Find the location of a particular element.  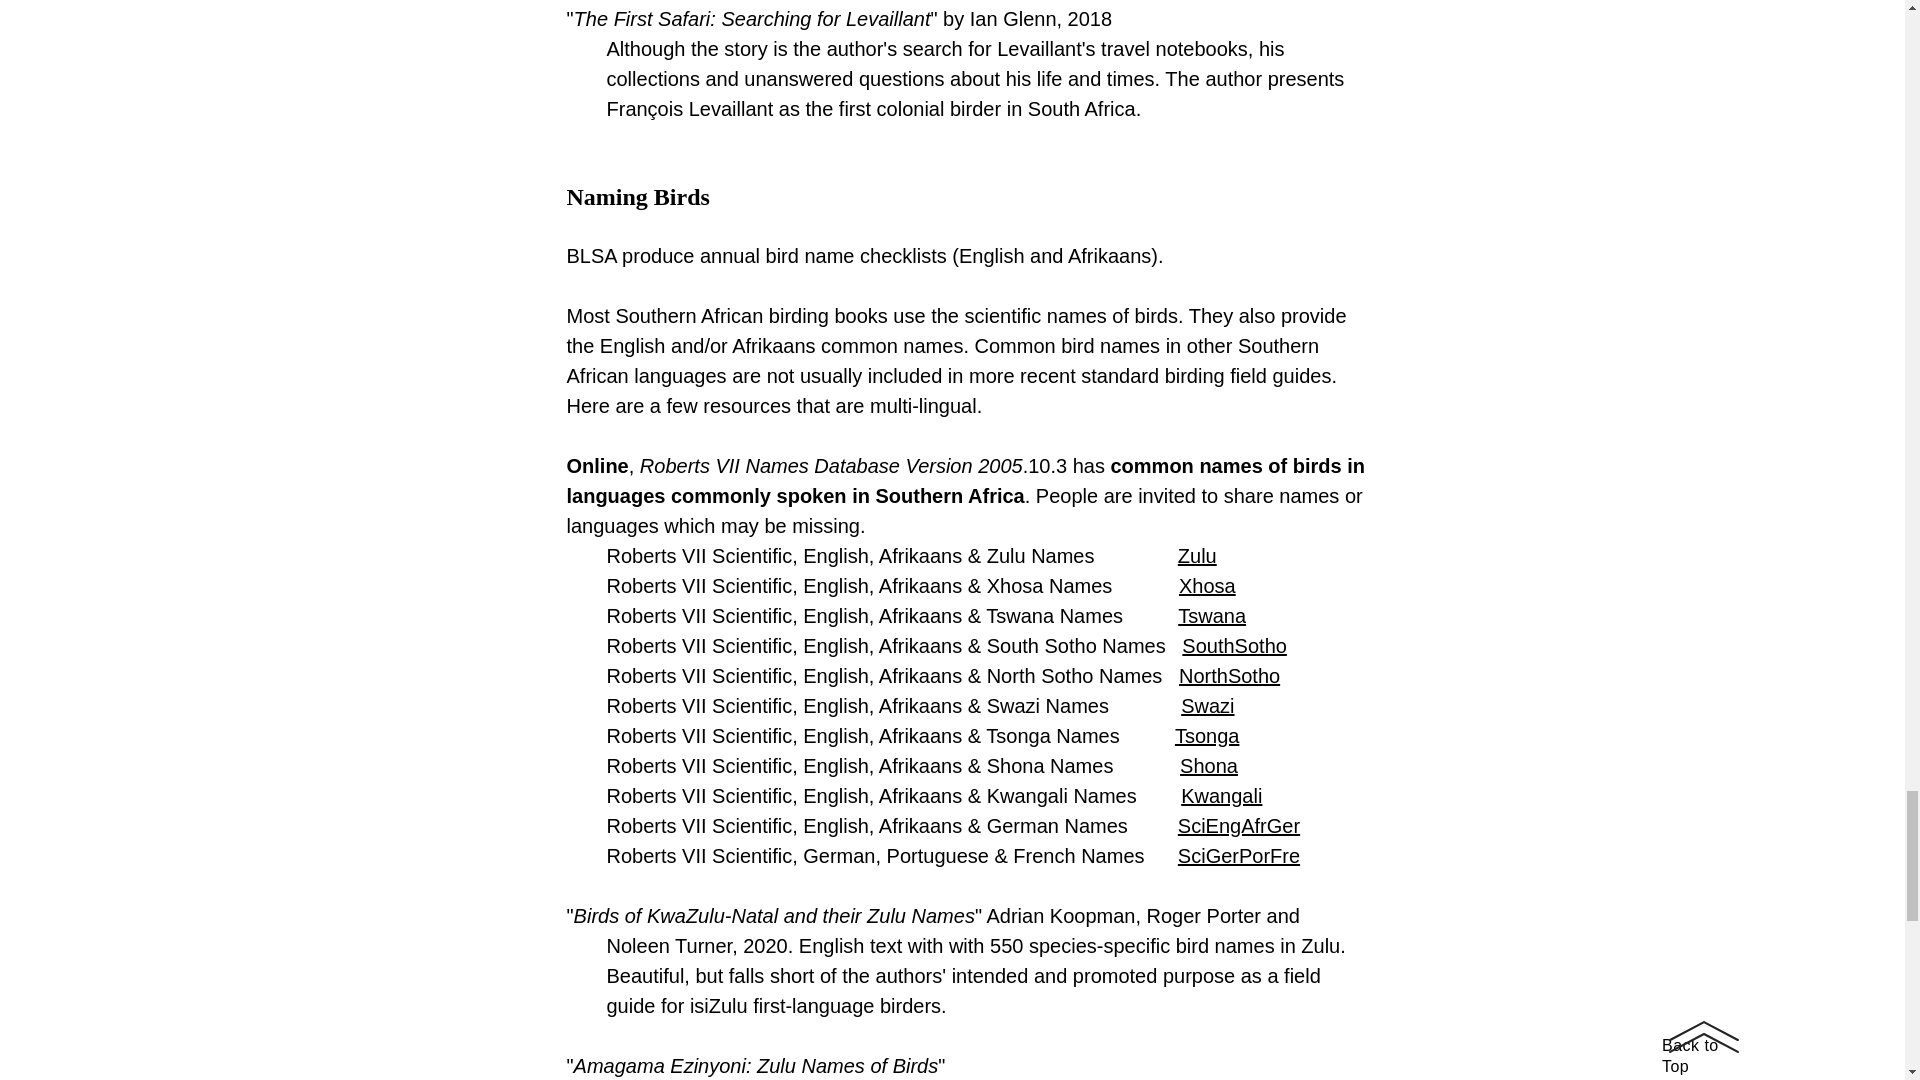

SciEngAfrGer is located at coordinates (1238, 826).